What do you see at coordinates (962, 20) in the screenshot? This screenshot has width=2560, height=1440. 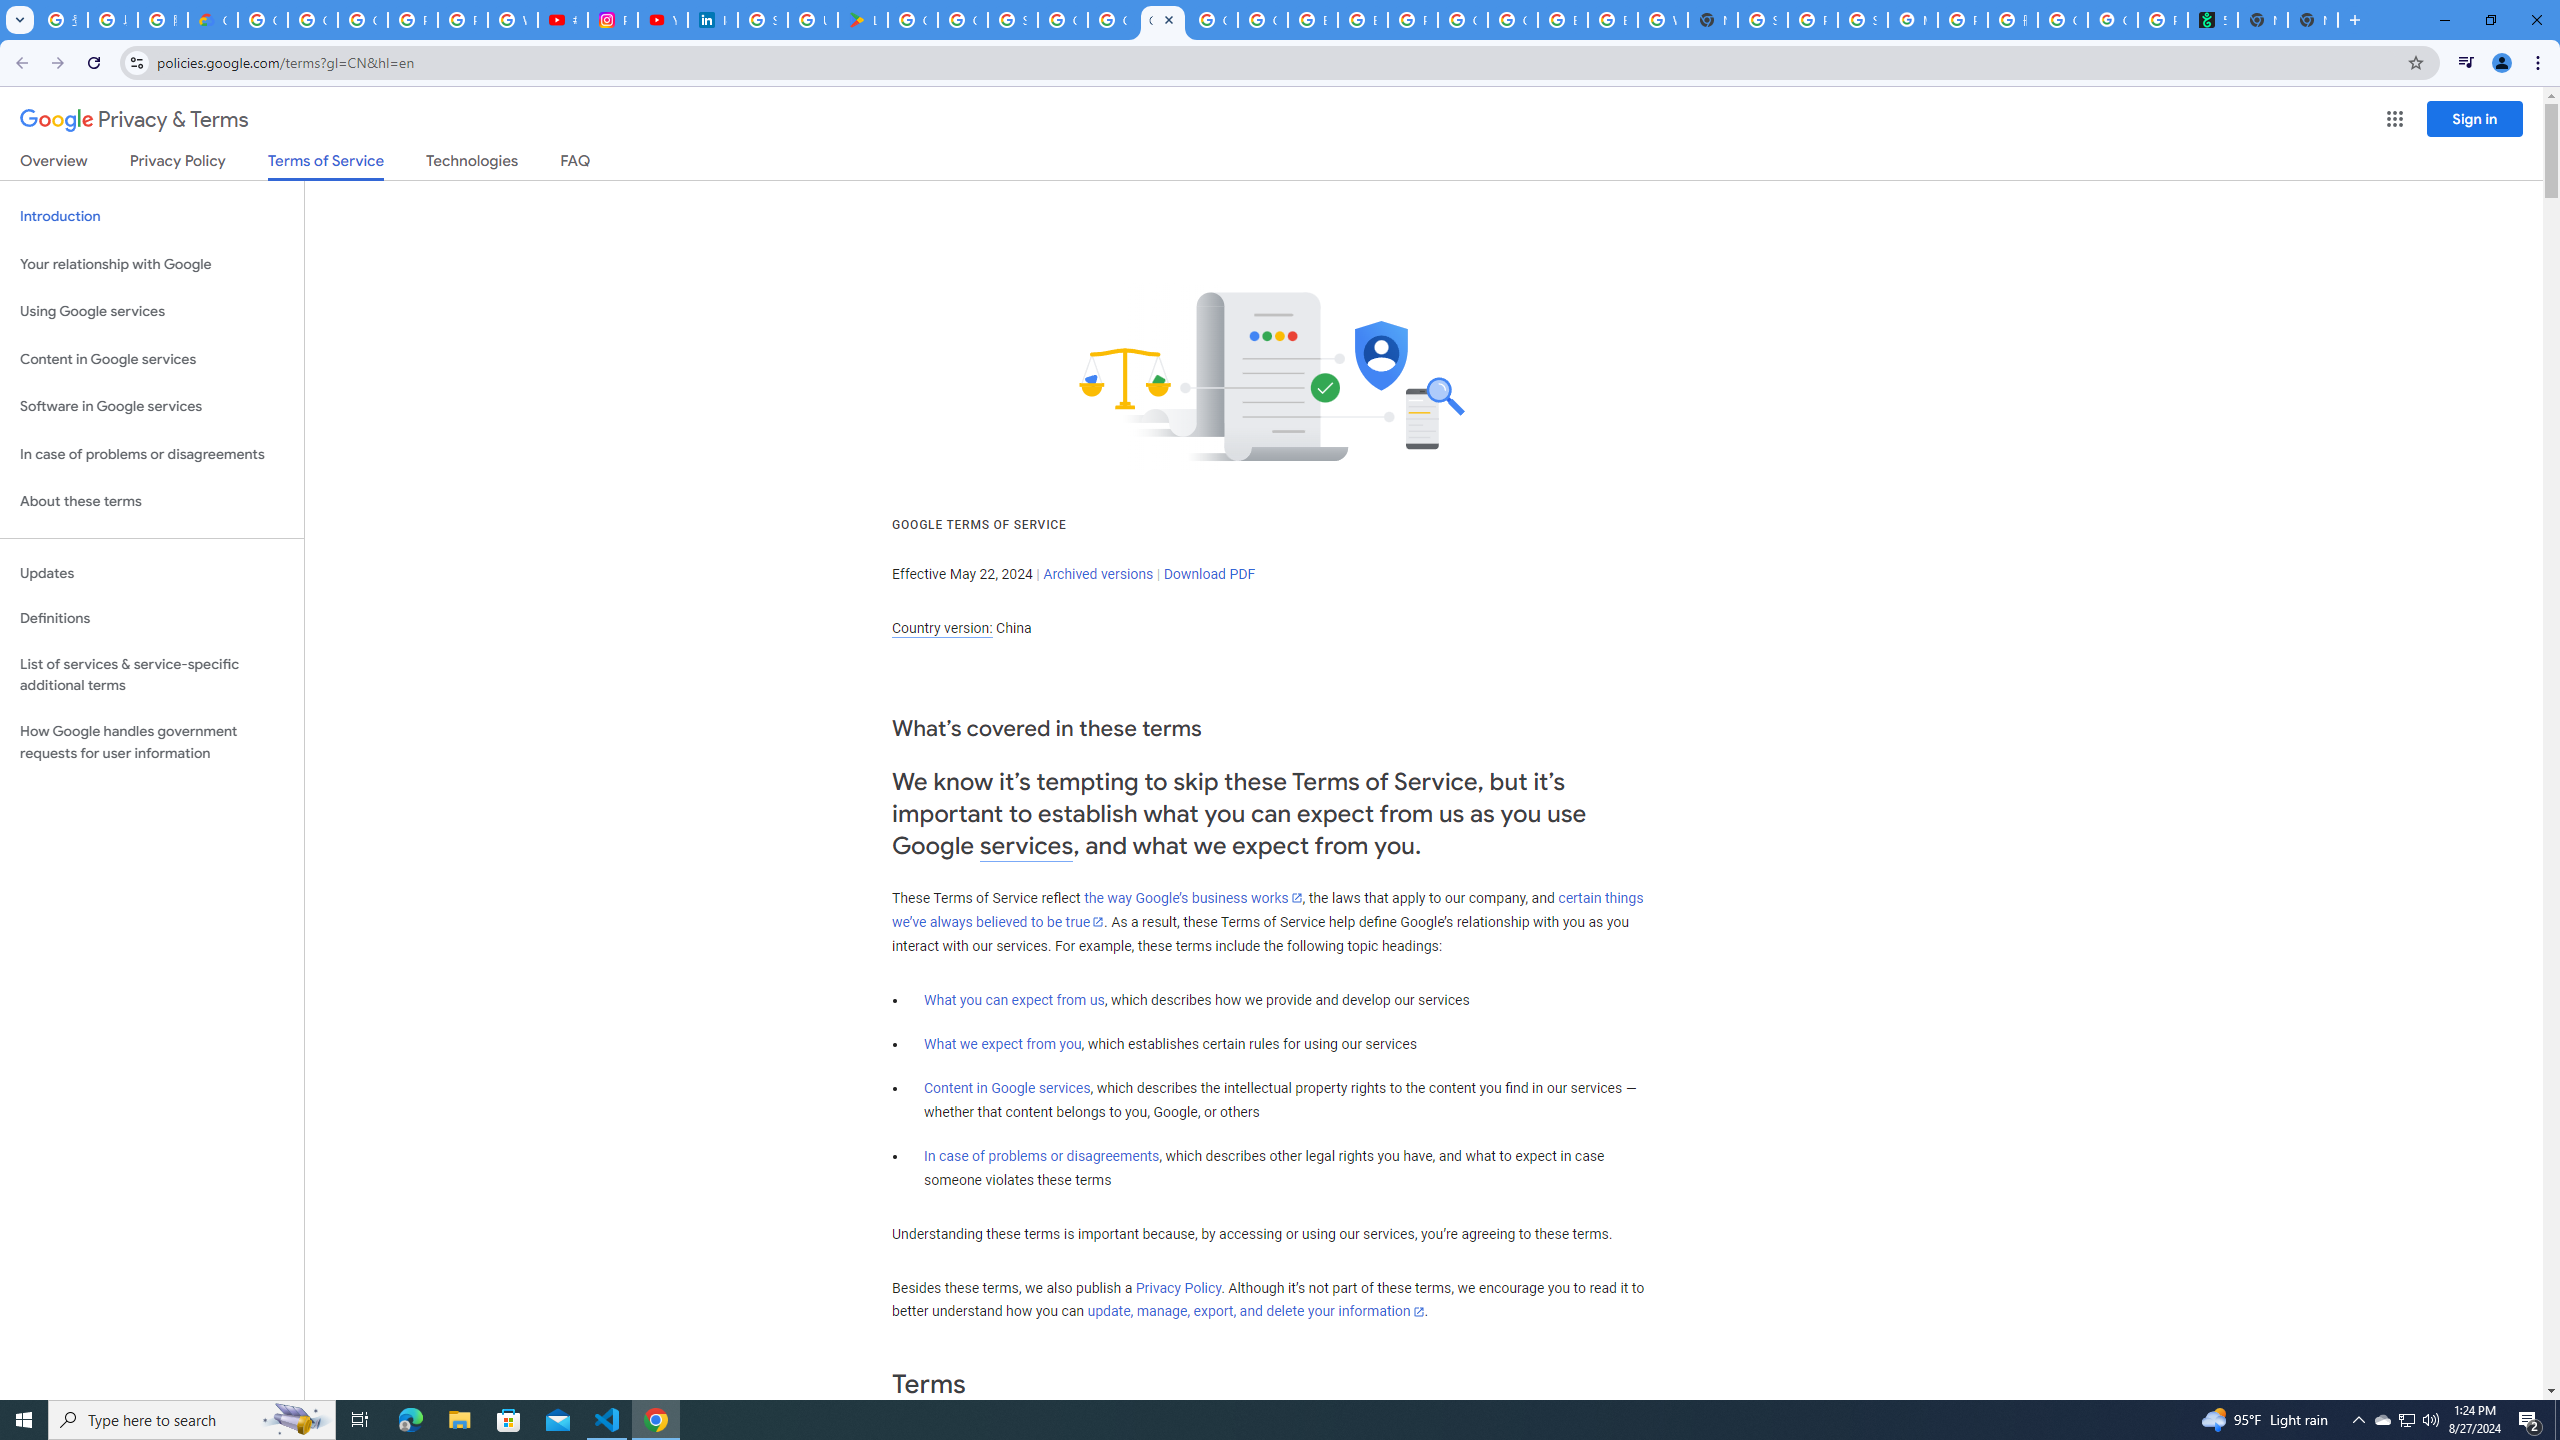 I see `Google Workspace - Specific Terms` at bounding box center [962, 20].